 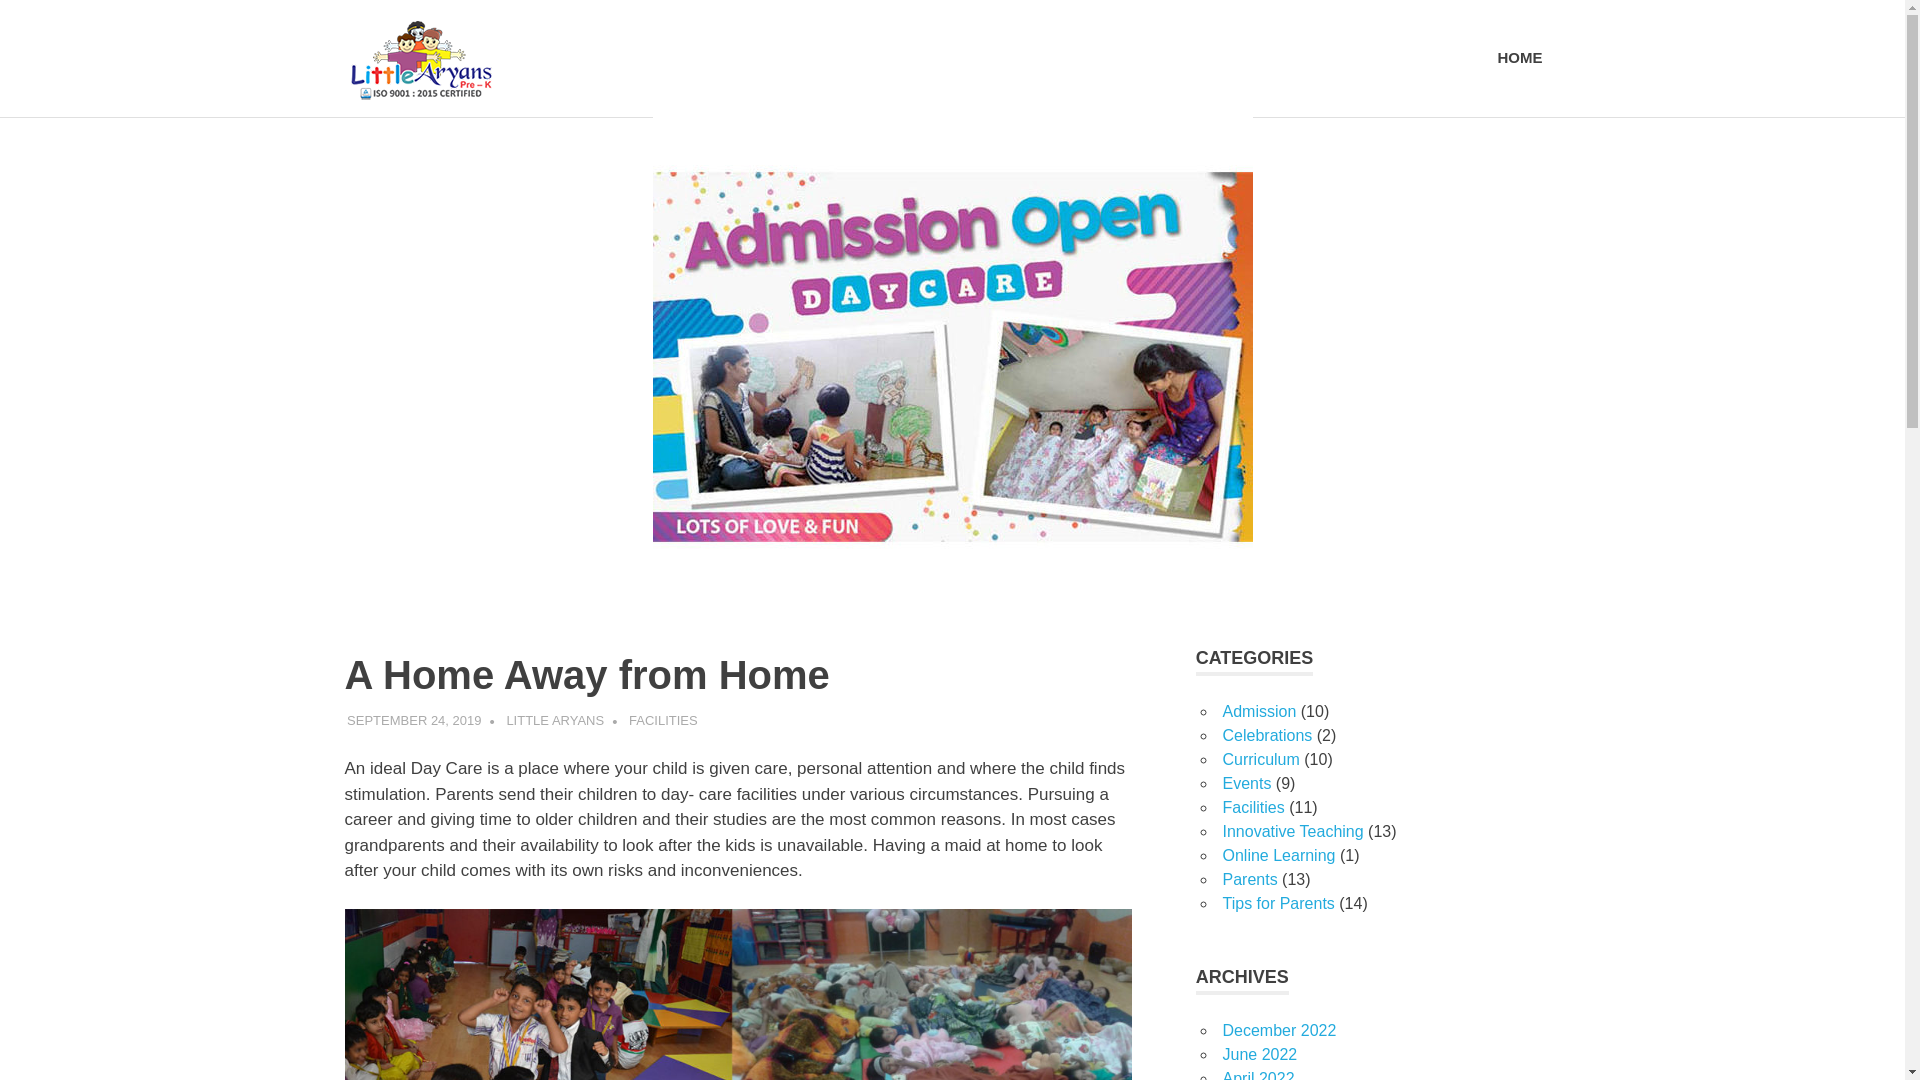 What do you see at coordinates (1252, 808) in the screenshot?
I see `Facilities` at bounding box center [1252, 808].